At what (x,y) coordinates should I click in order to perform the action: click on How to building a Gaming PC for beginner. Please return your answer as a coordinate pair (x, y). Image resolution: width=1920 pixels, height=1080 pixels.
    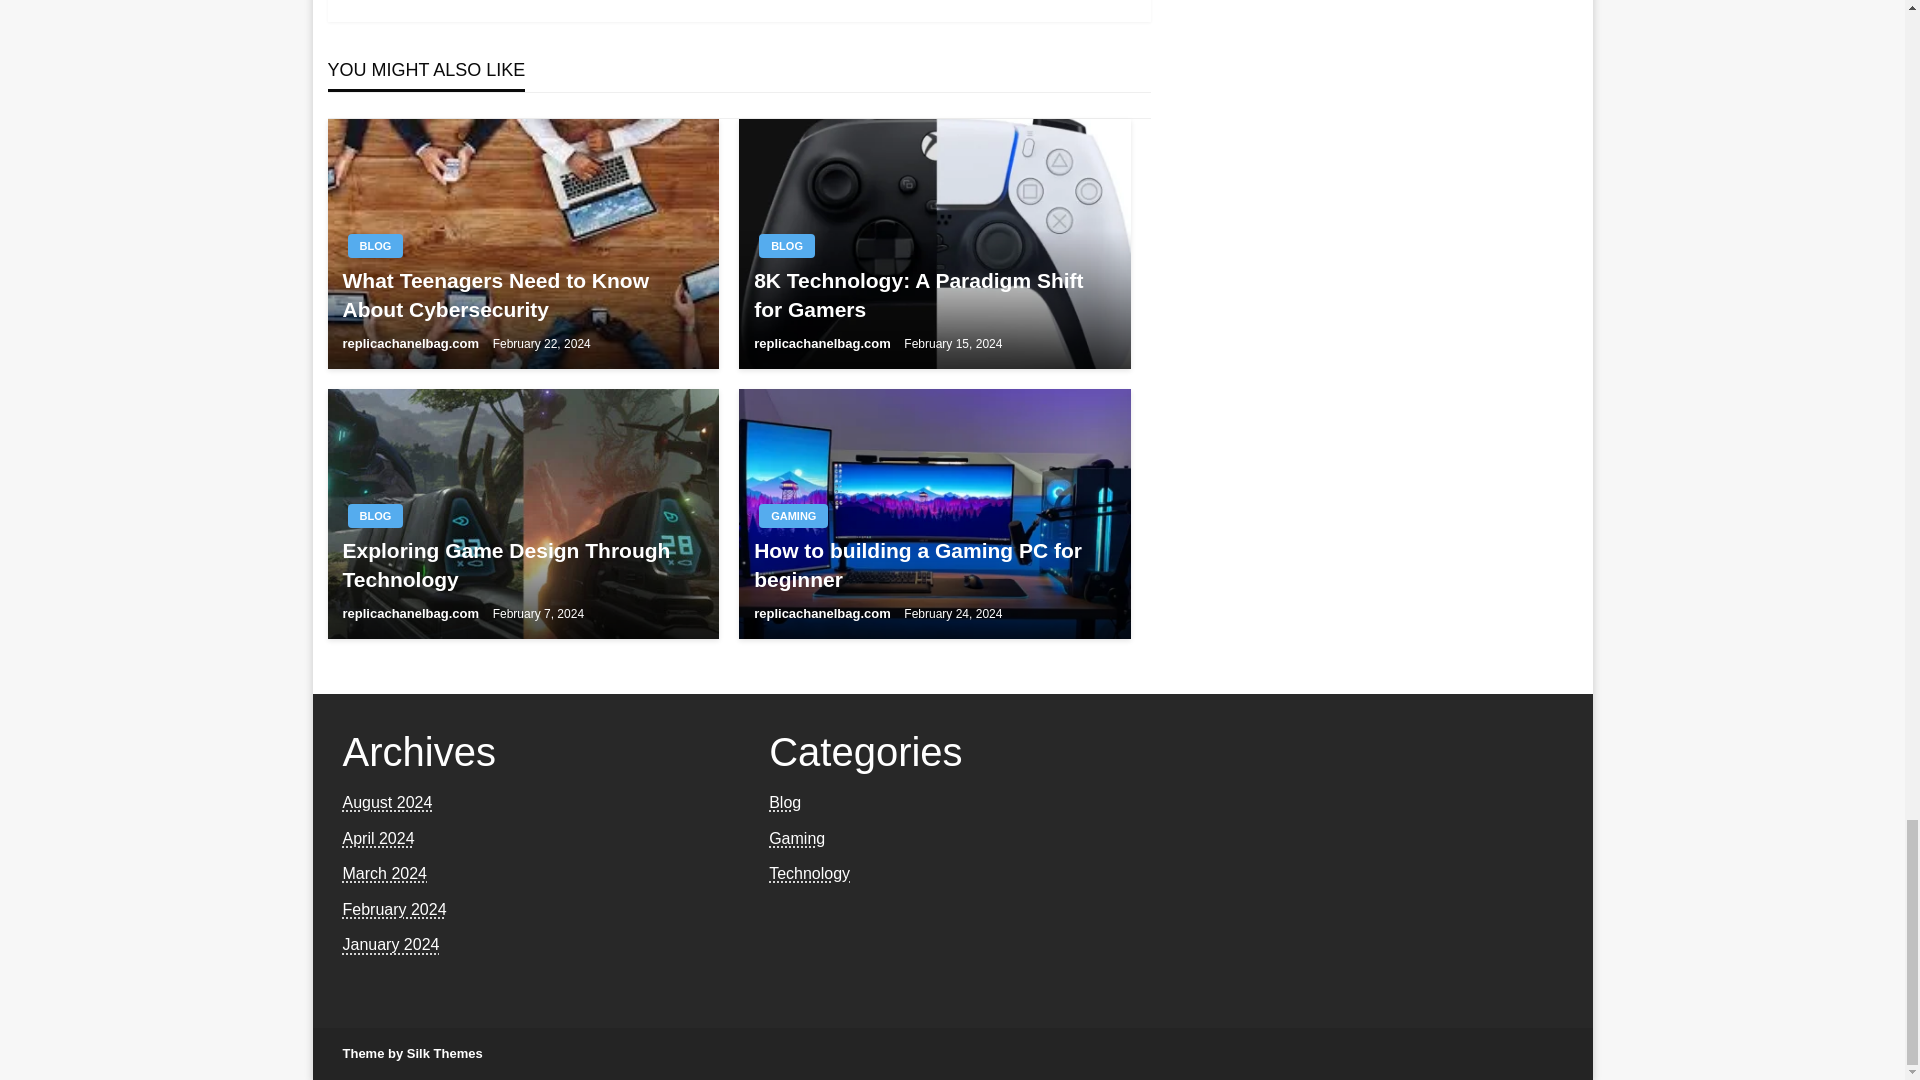
    Looking at the image, I should click on (934, 565).